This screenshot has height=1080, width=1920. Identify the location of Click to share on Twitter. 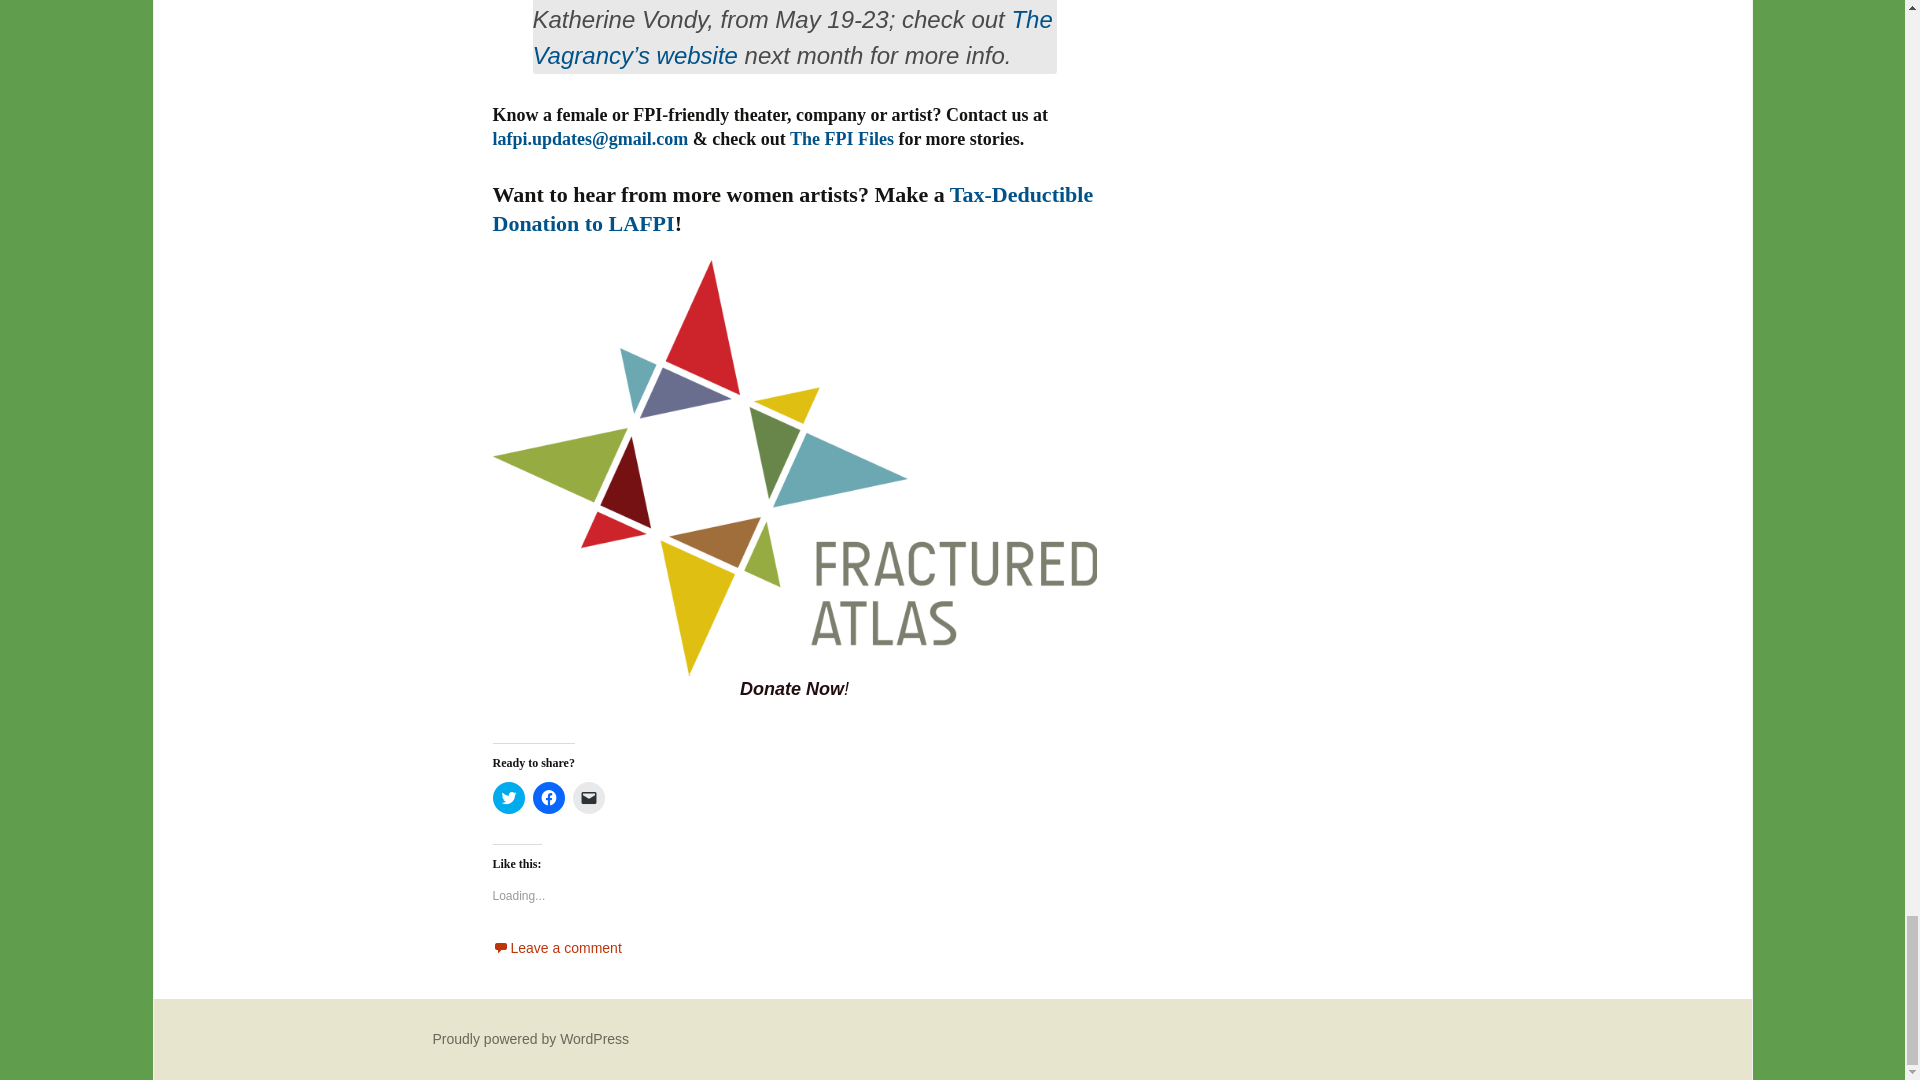
(508, 798).